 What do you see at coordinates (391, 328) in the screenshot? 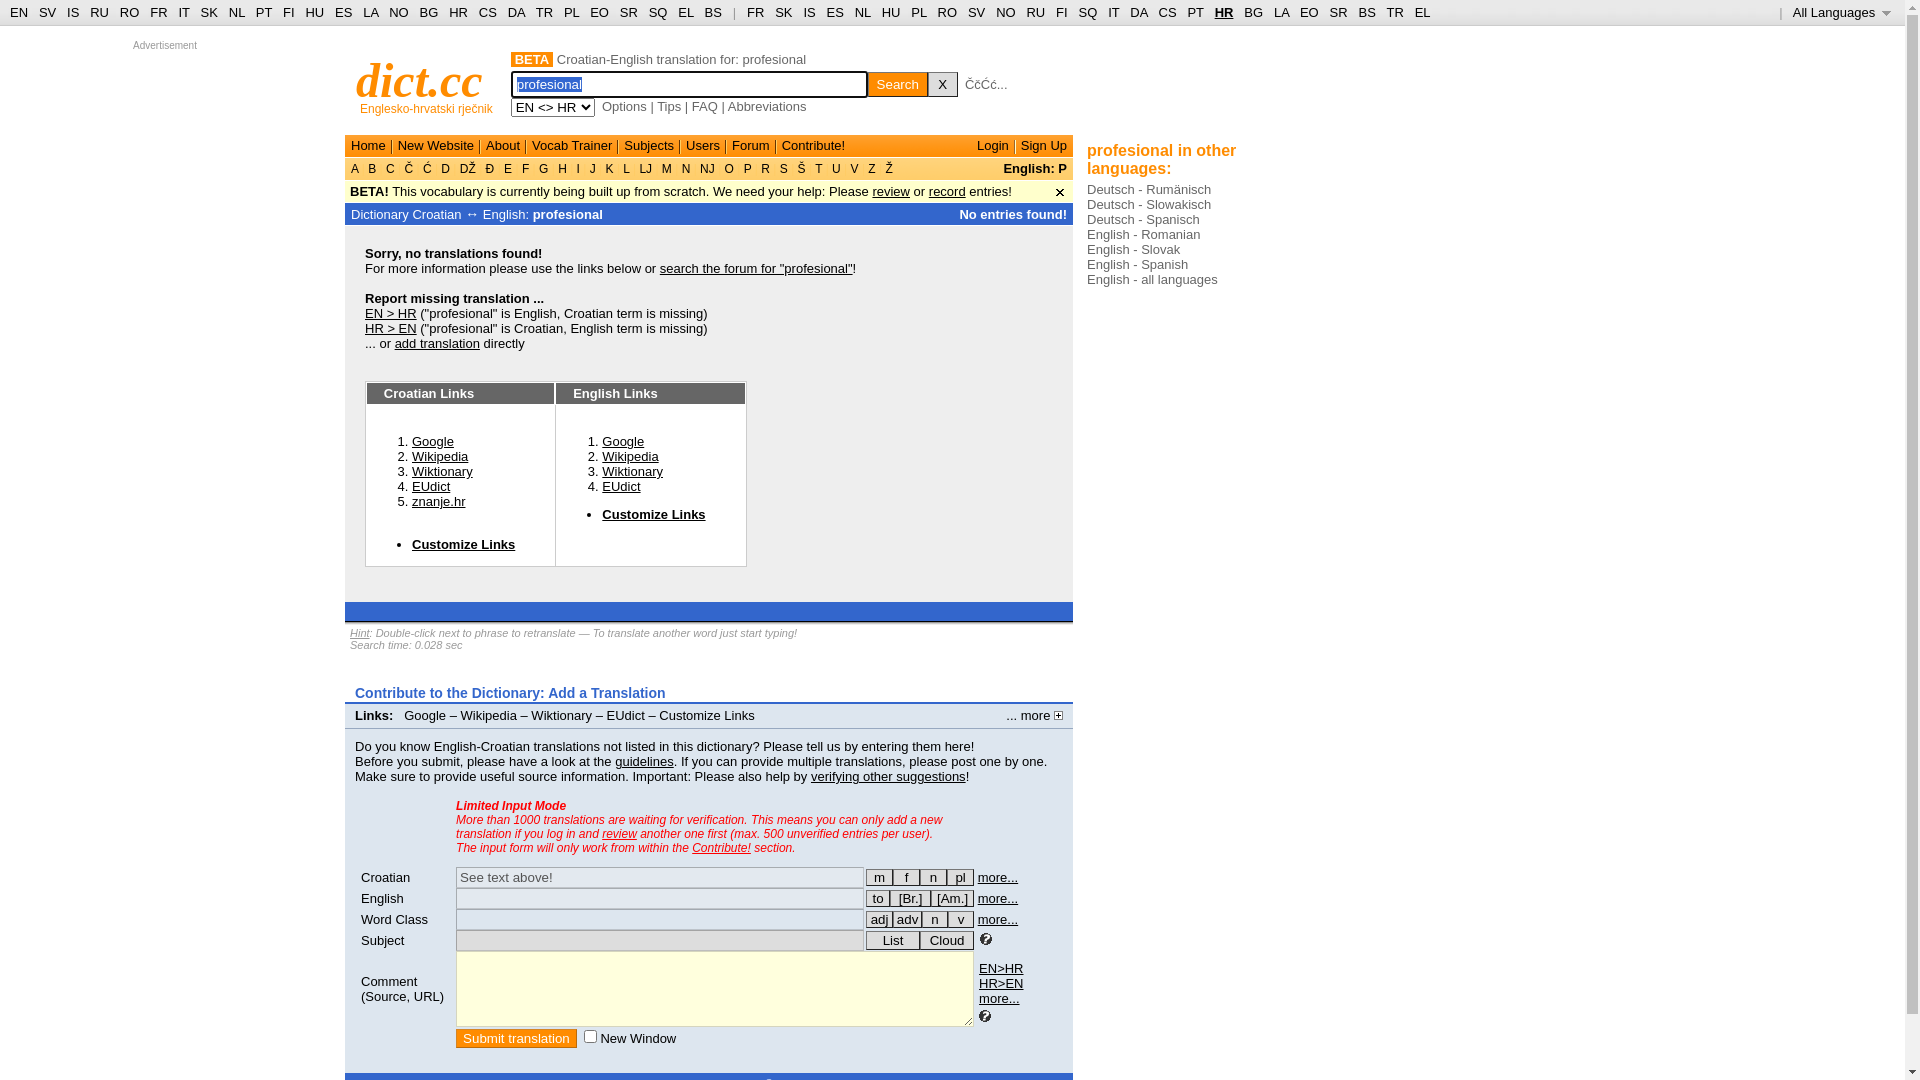
I see `HR > EN` at bounding box center [391, 328].